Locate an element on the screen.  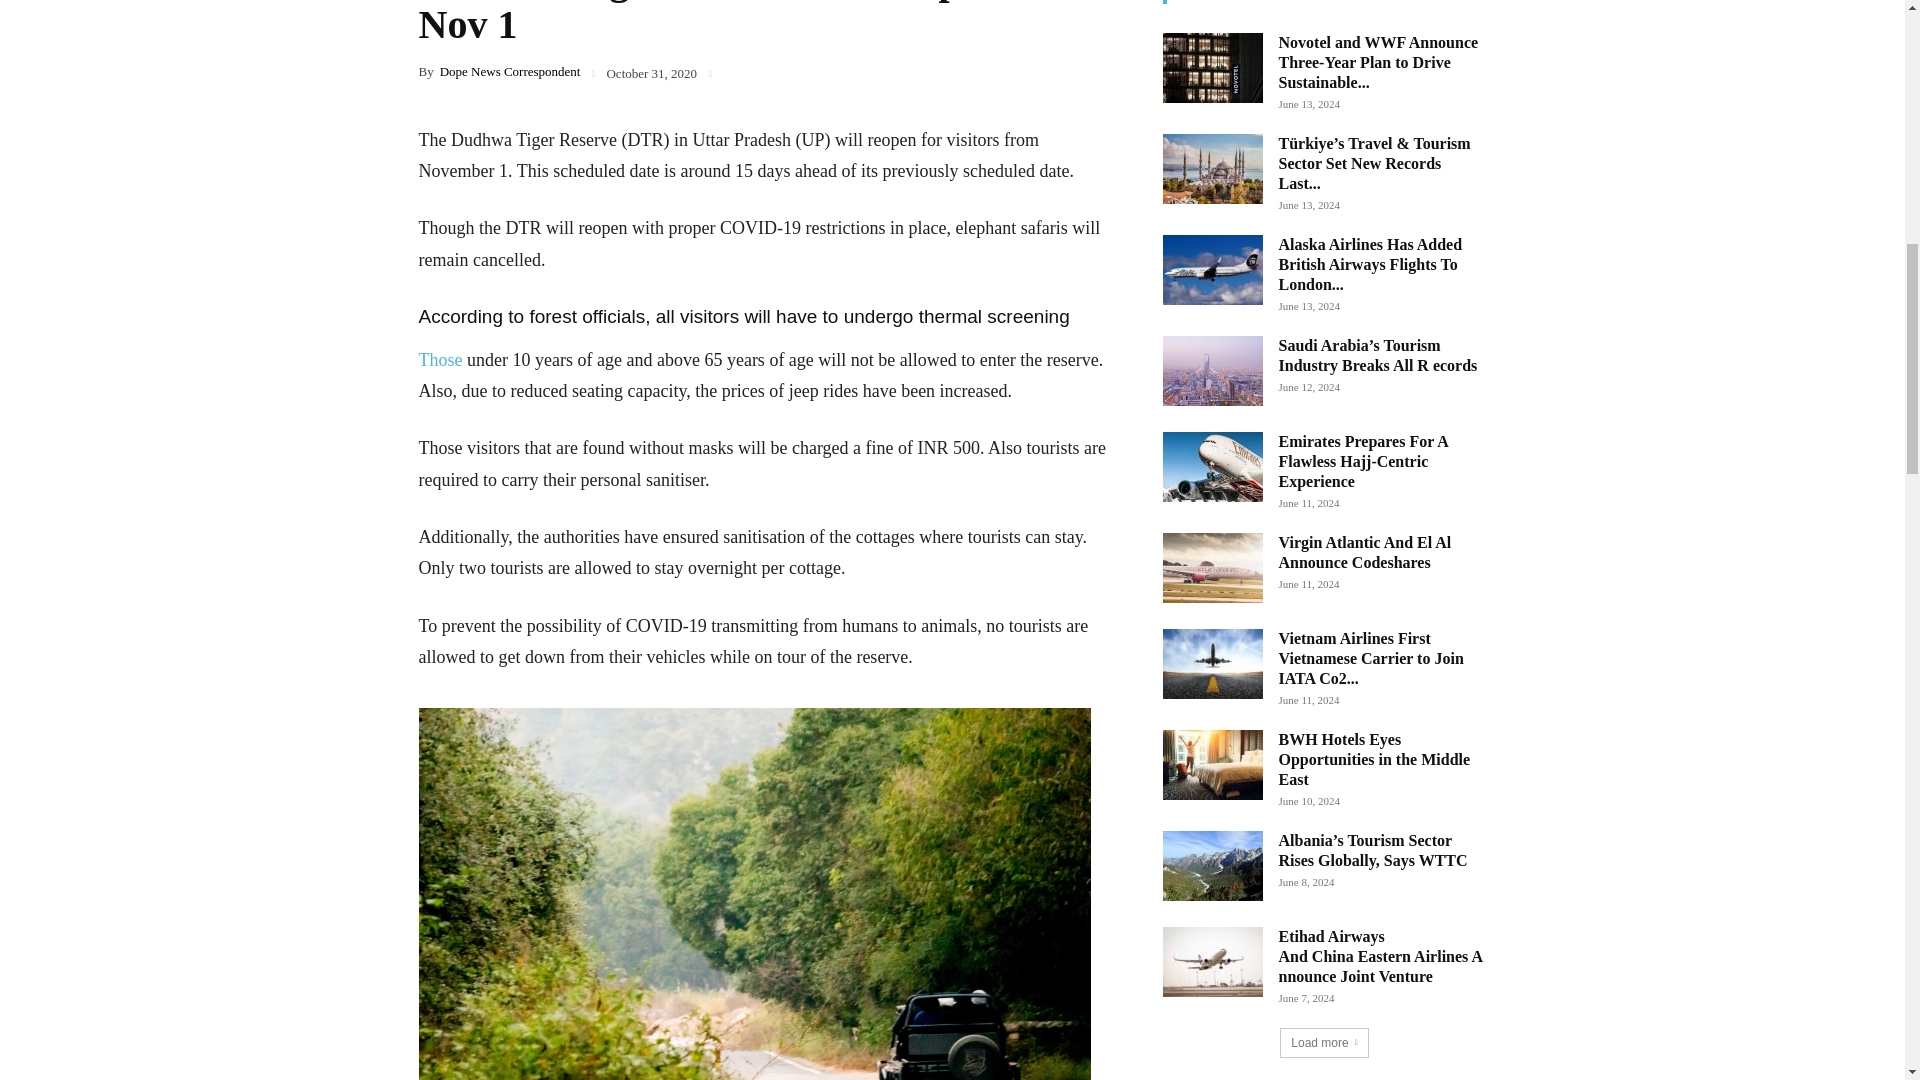
Those is located at coordinates (440, 360).